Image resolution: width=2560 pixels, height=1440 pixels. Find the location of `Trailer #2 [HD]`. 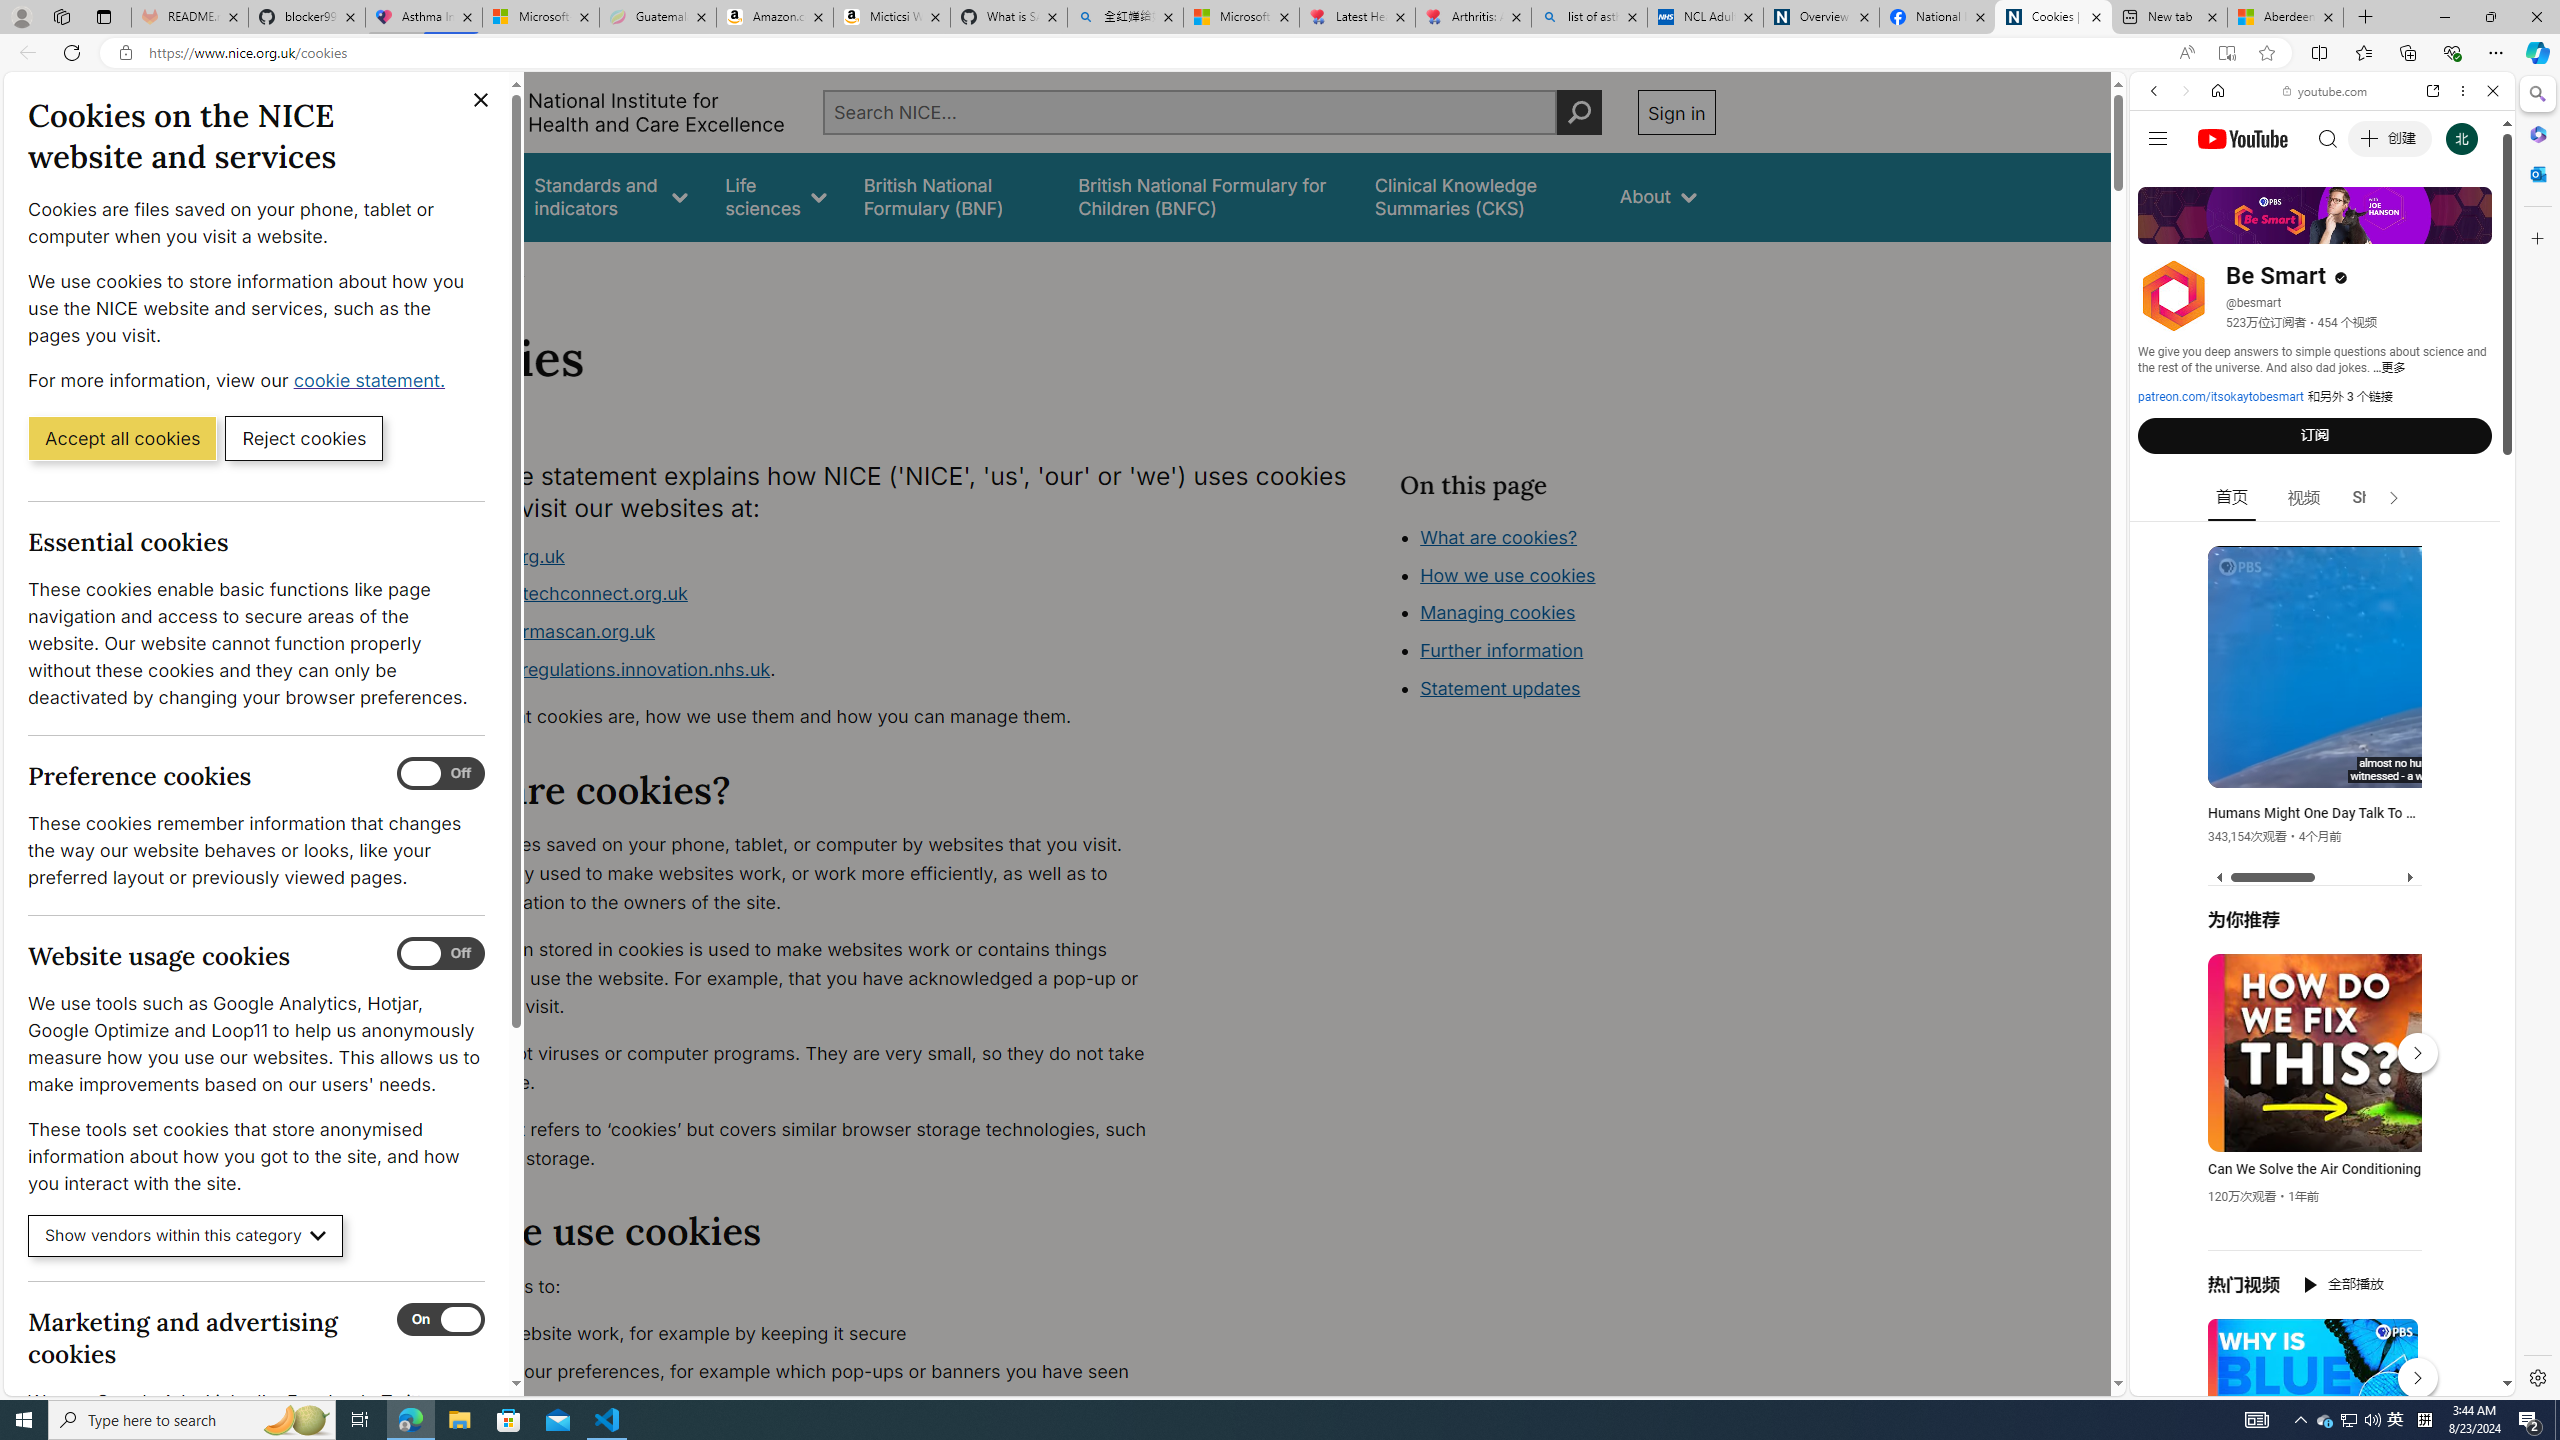

Trailer #2 [HD] is located at coordinates (2322, 592).